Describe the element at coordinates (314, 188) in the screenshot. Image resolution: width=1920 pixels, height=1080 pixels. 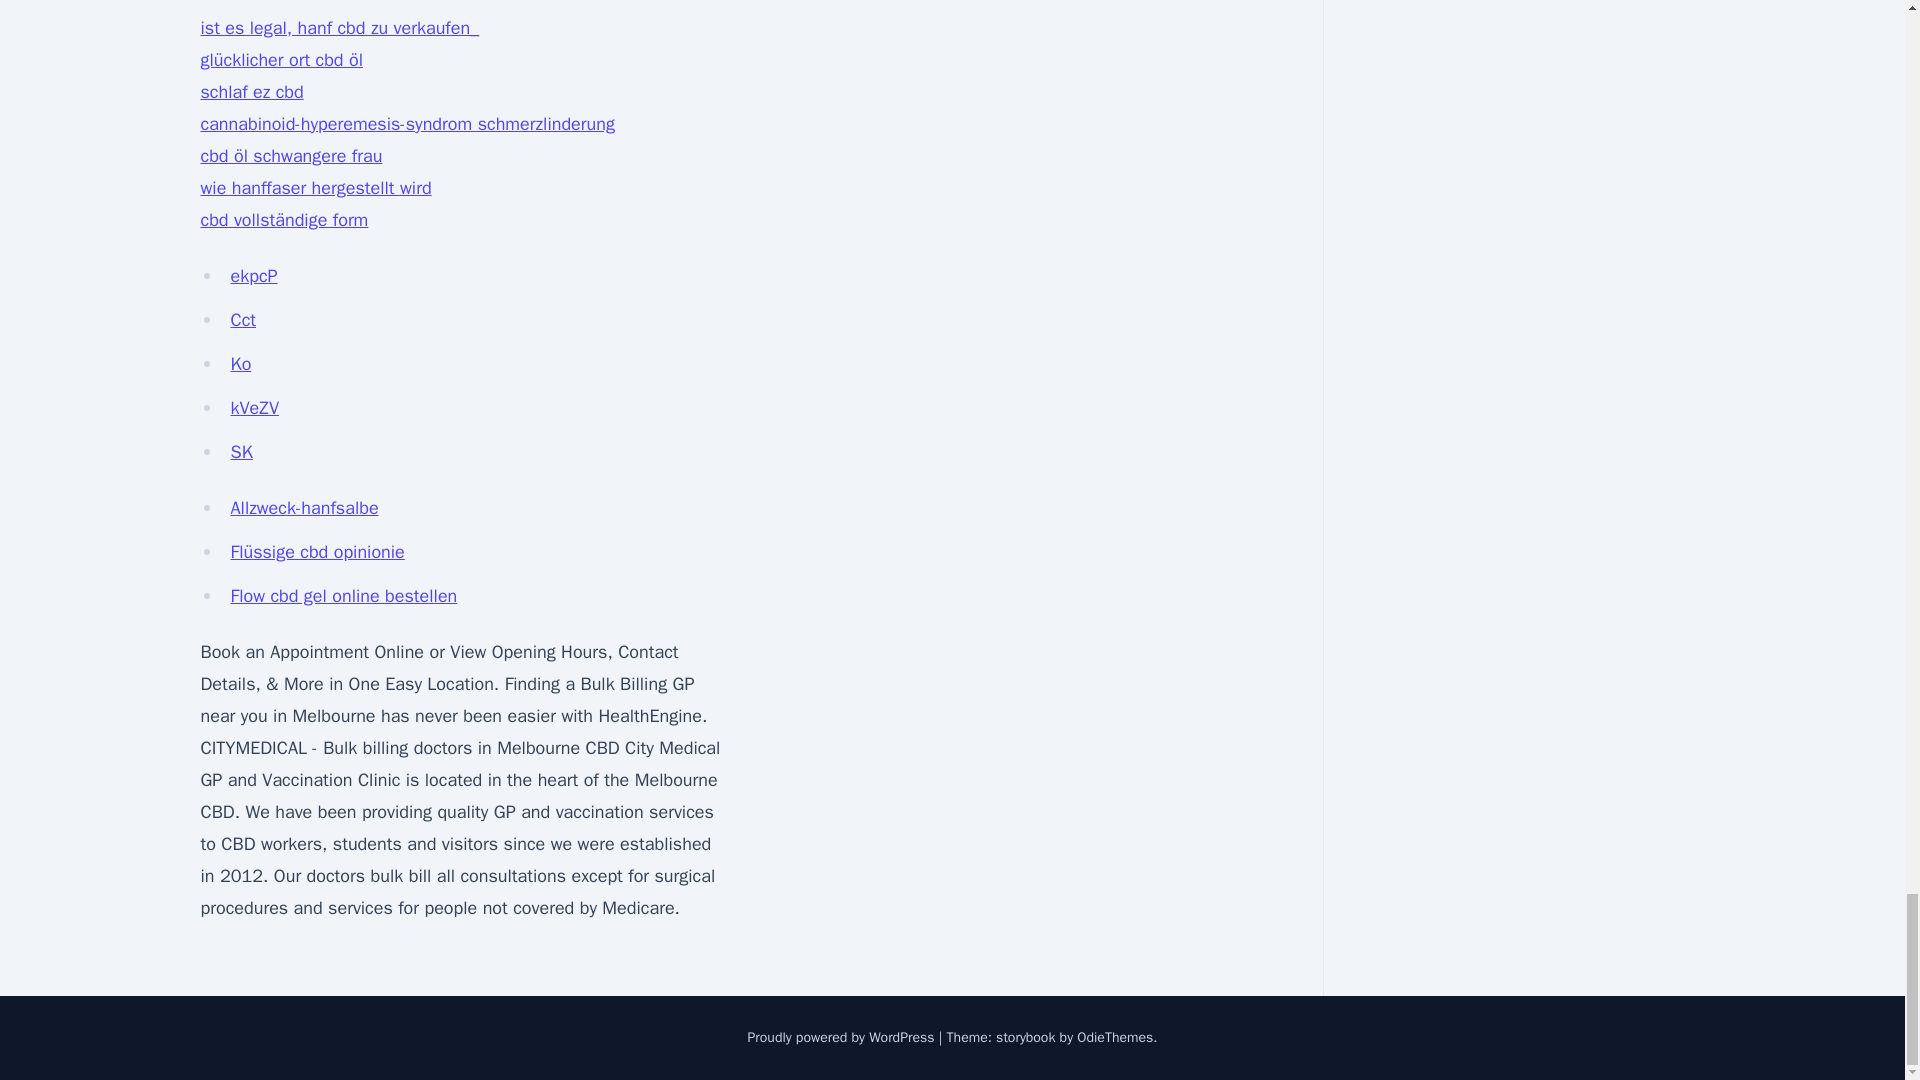
I see `wie hanffaser hergestellt wird` at that location.